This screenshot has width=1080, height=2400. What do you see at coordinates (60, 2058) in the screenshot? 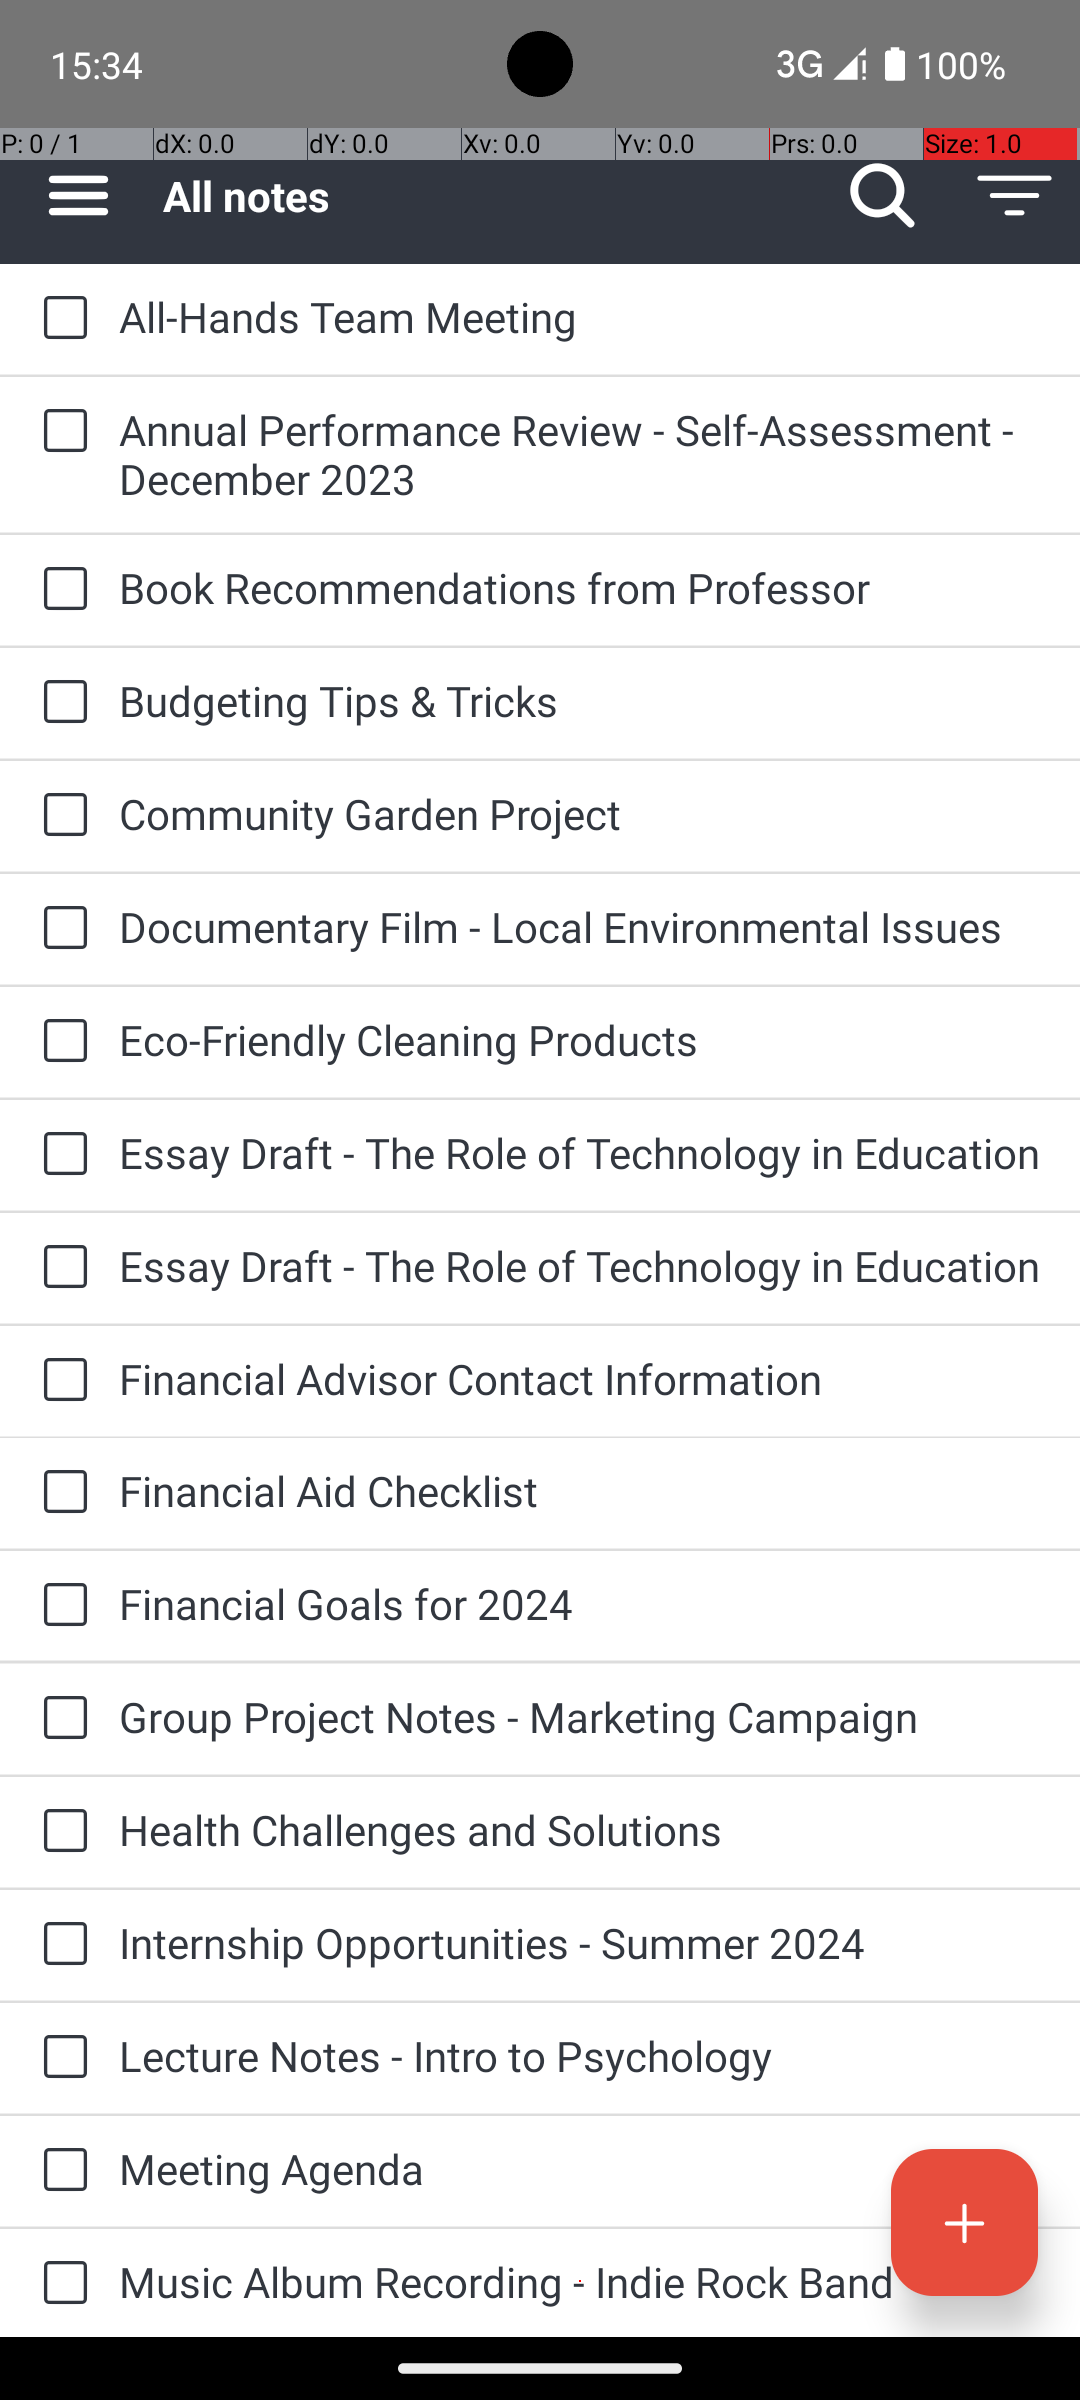
I see `to-do: Lecture Notes - Intro to Psychology` at bounding box center [60, 2058].